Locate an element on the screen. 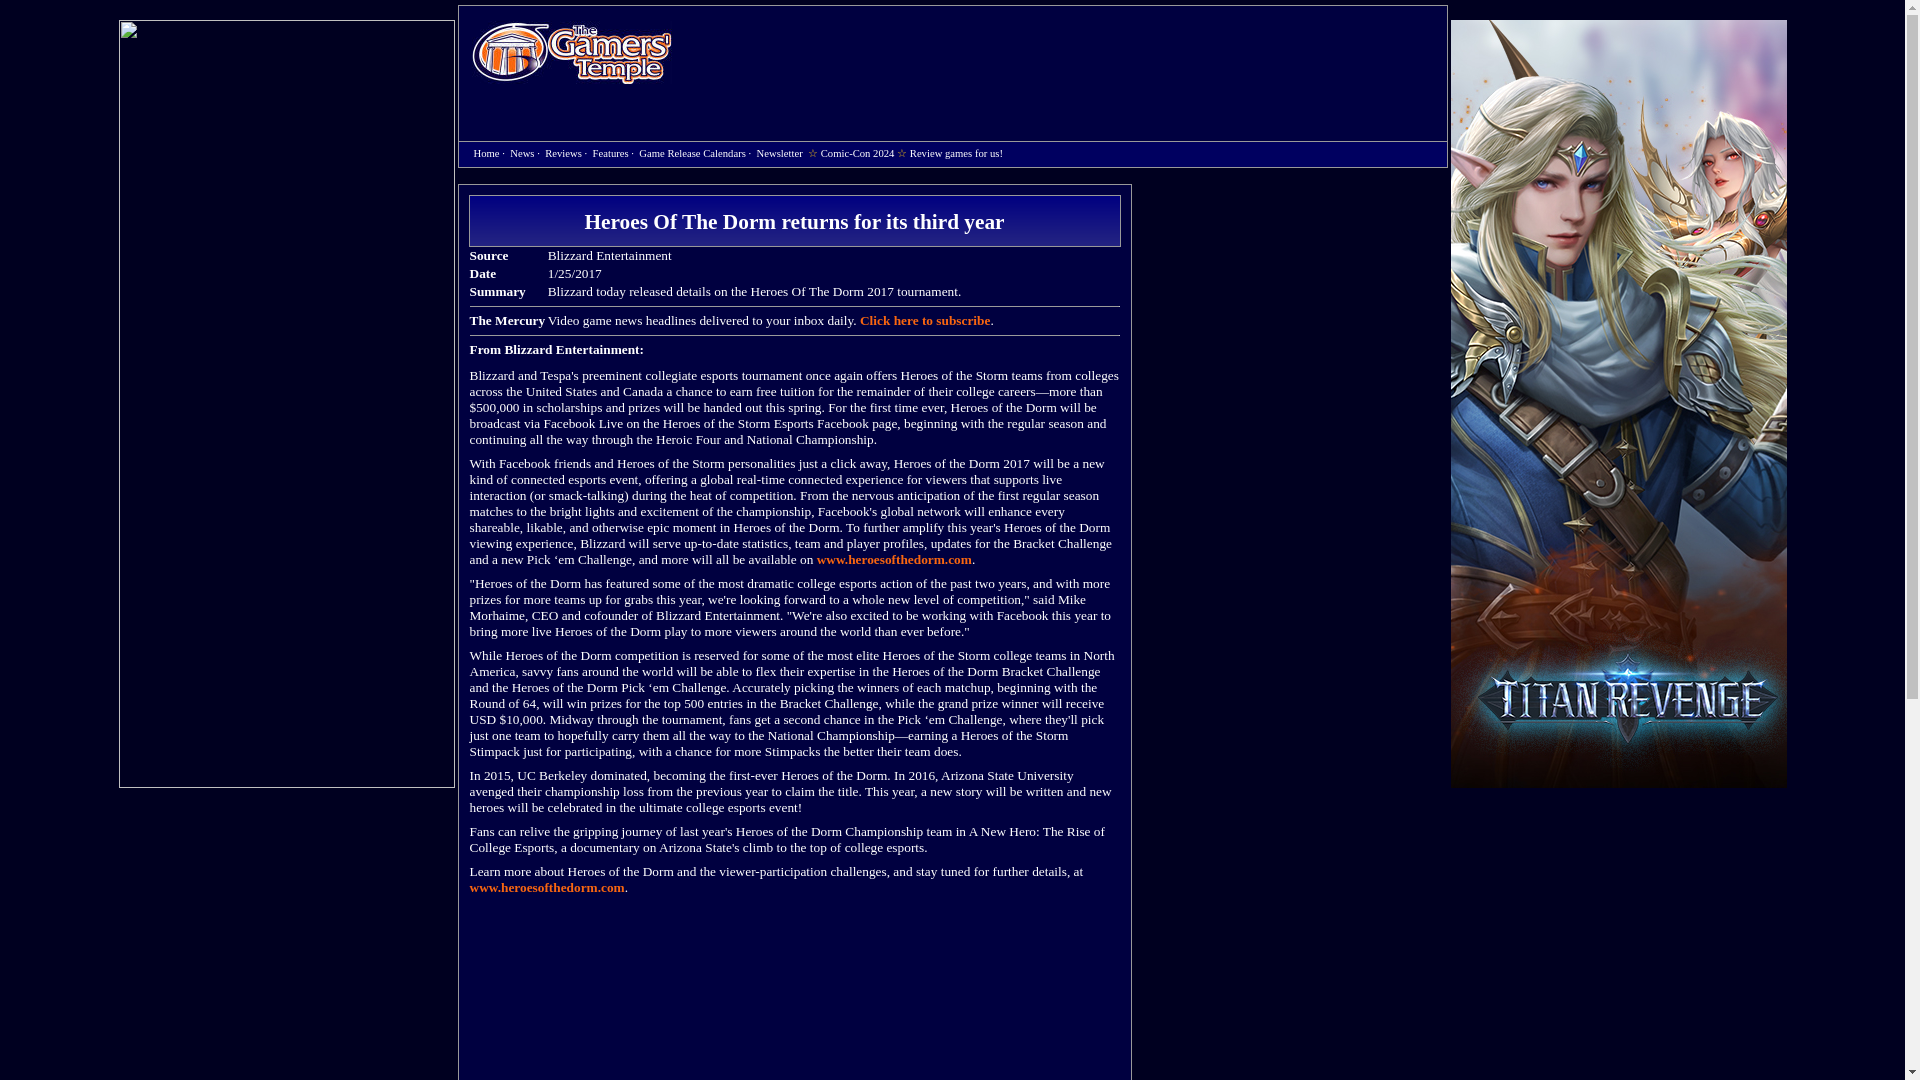 The image size is (1920, 1080). Advertisement is located at coordinates (1298, 986).